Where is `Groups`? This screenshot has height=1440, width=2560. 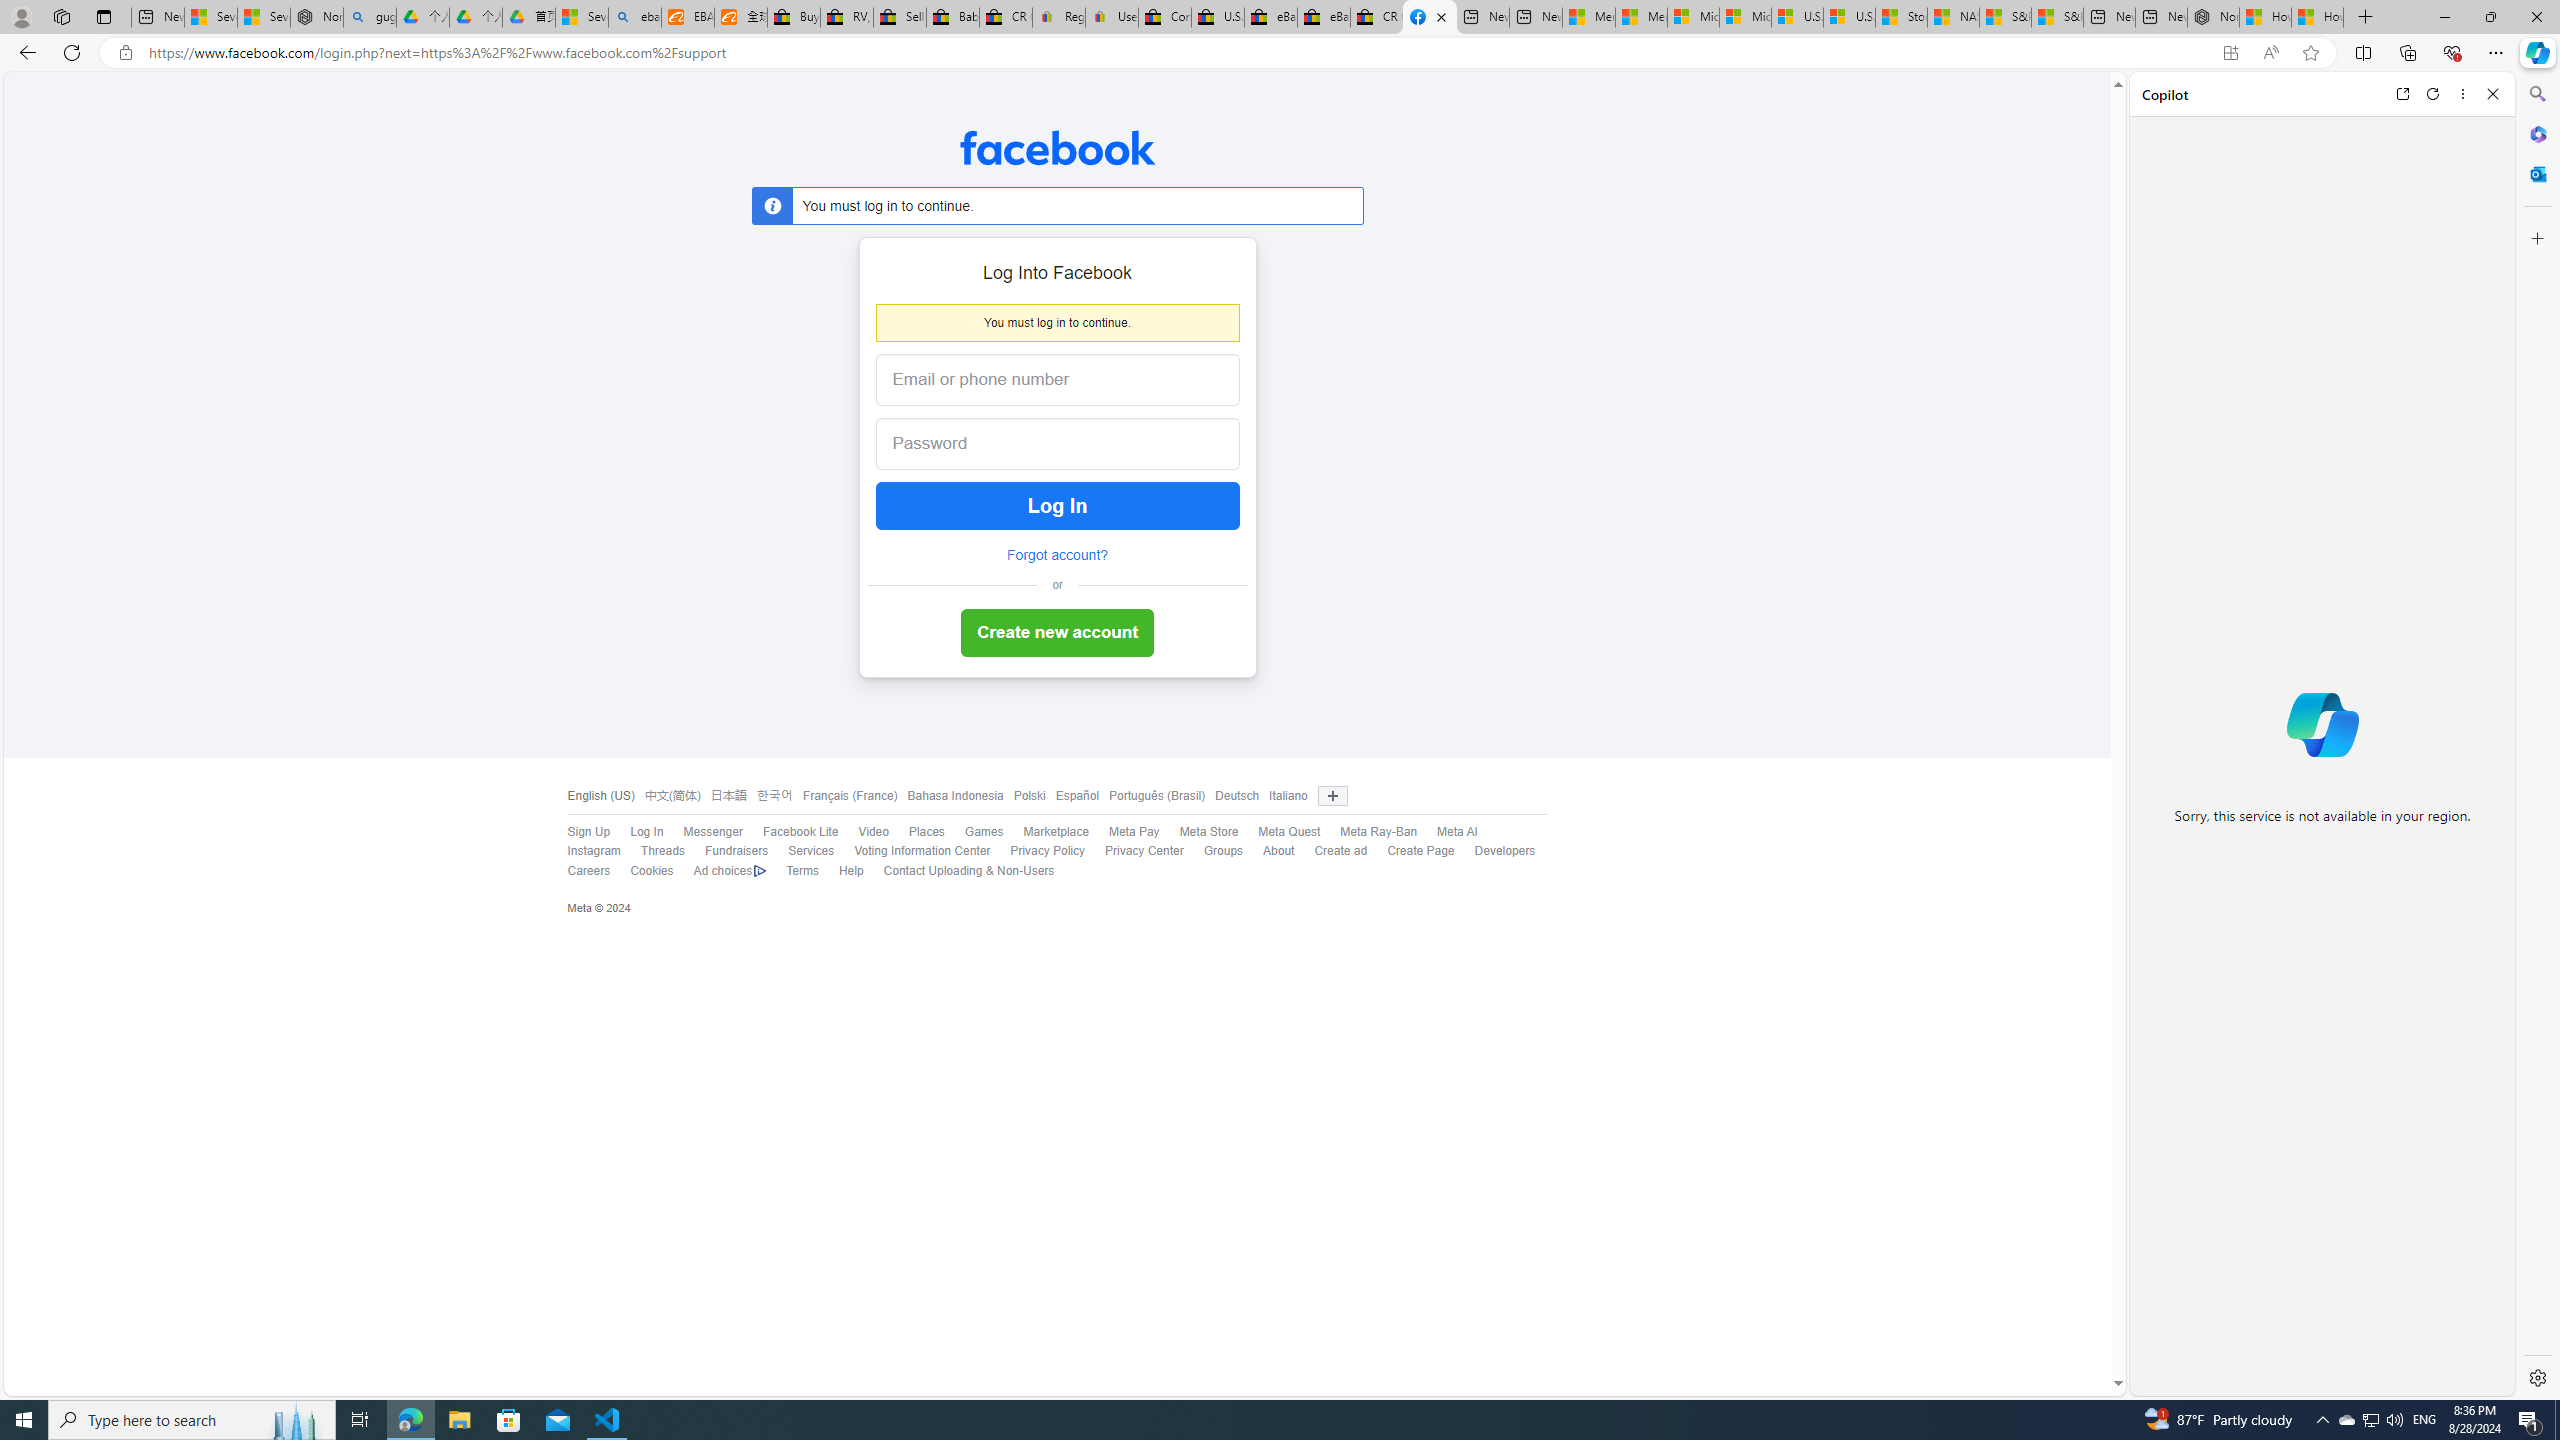 Groups is located at coordinates (1224, 851).